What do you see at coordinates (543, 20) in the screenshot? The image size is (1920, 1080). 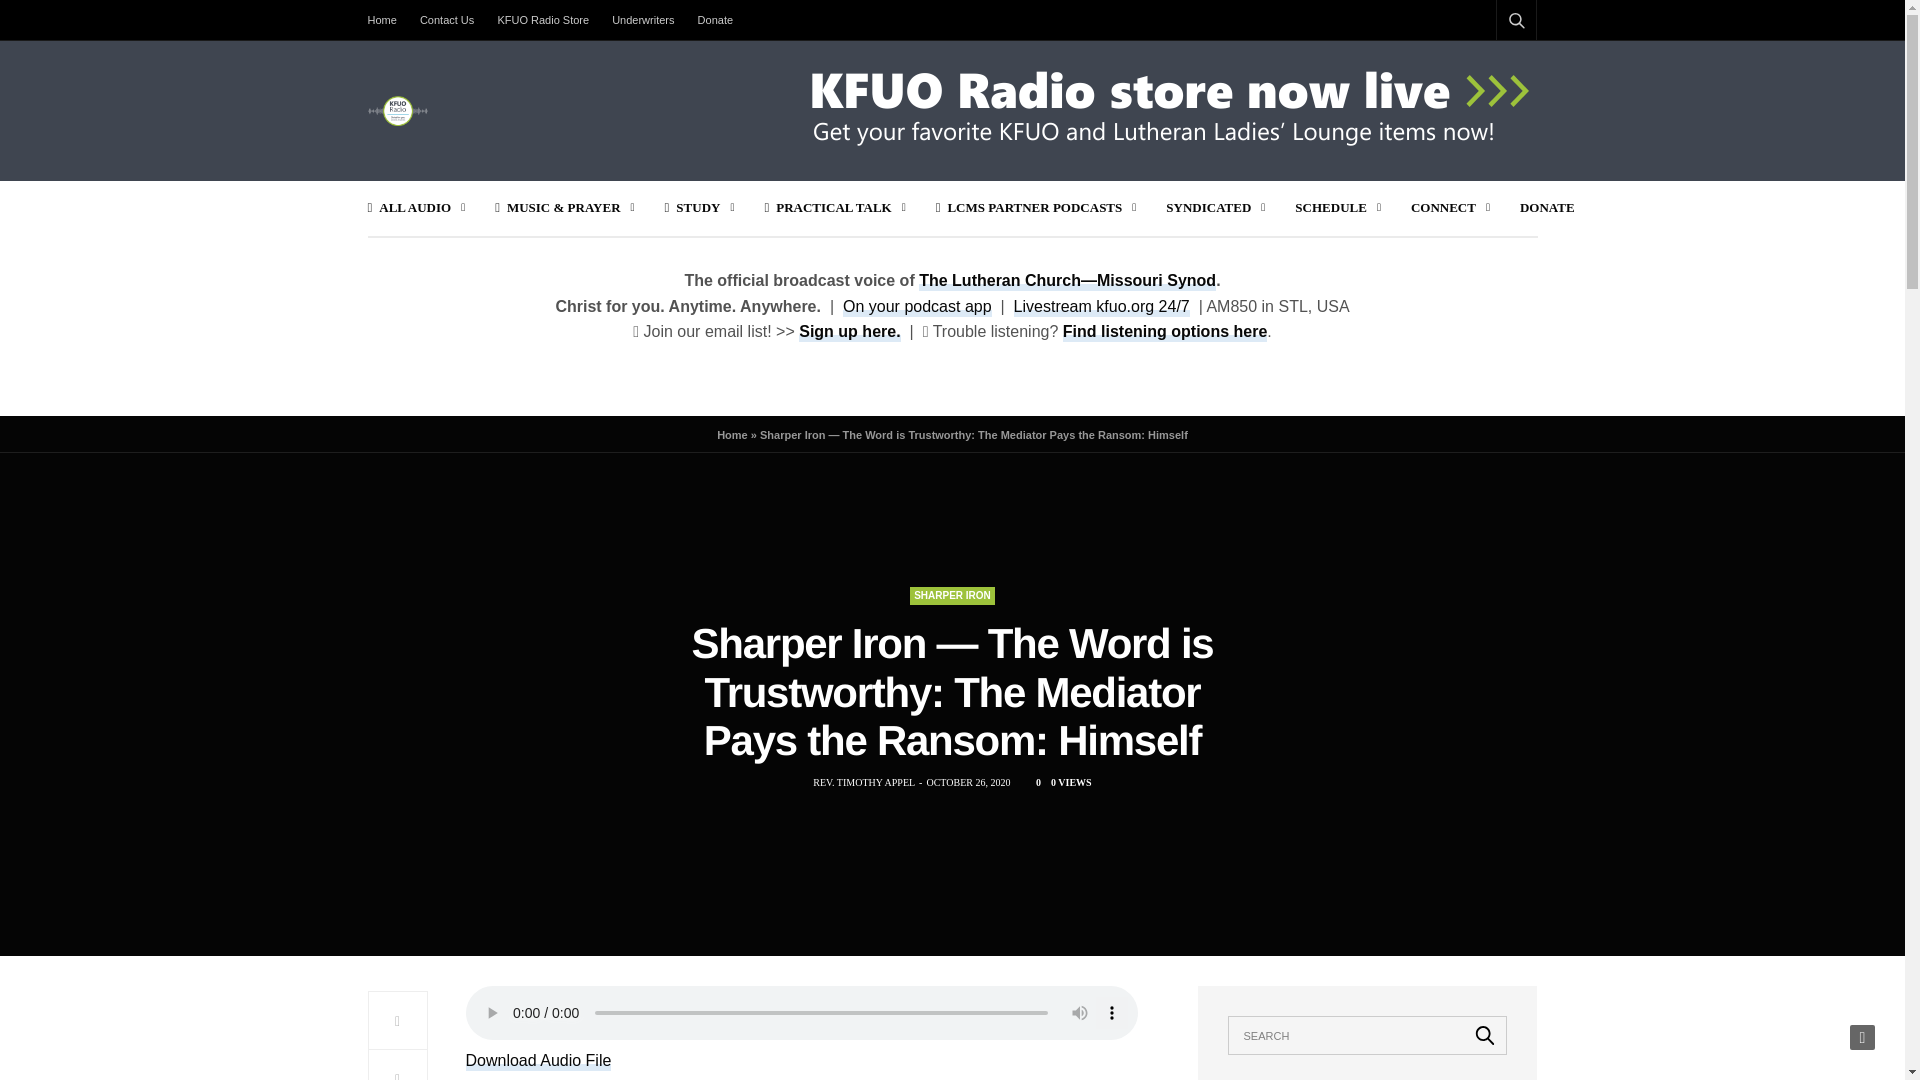 I see `KFUO Radio Store` at bounding box center [543, 20].